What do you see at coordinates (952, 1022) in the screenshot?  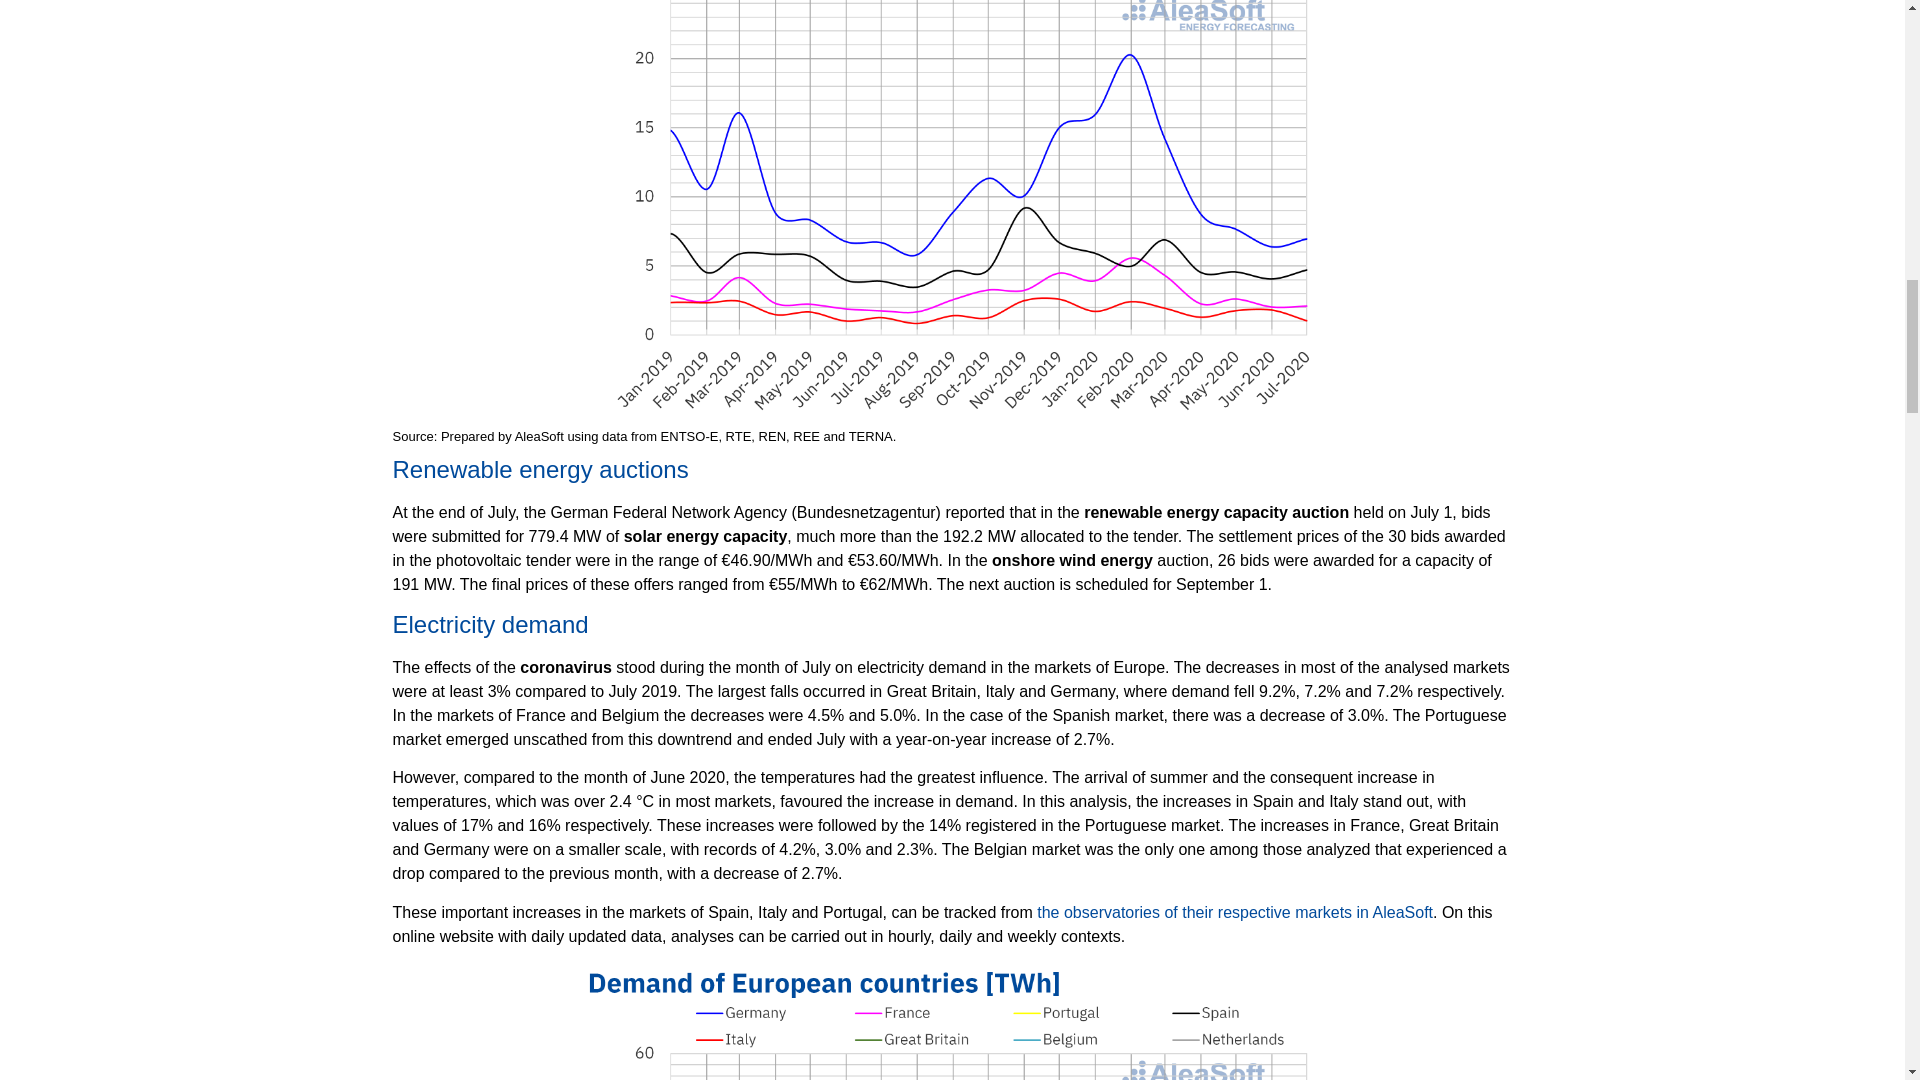 I see `AleaSoft - Monthly electricity demand Europe` at bounding box center [952, 1022].